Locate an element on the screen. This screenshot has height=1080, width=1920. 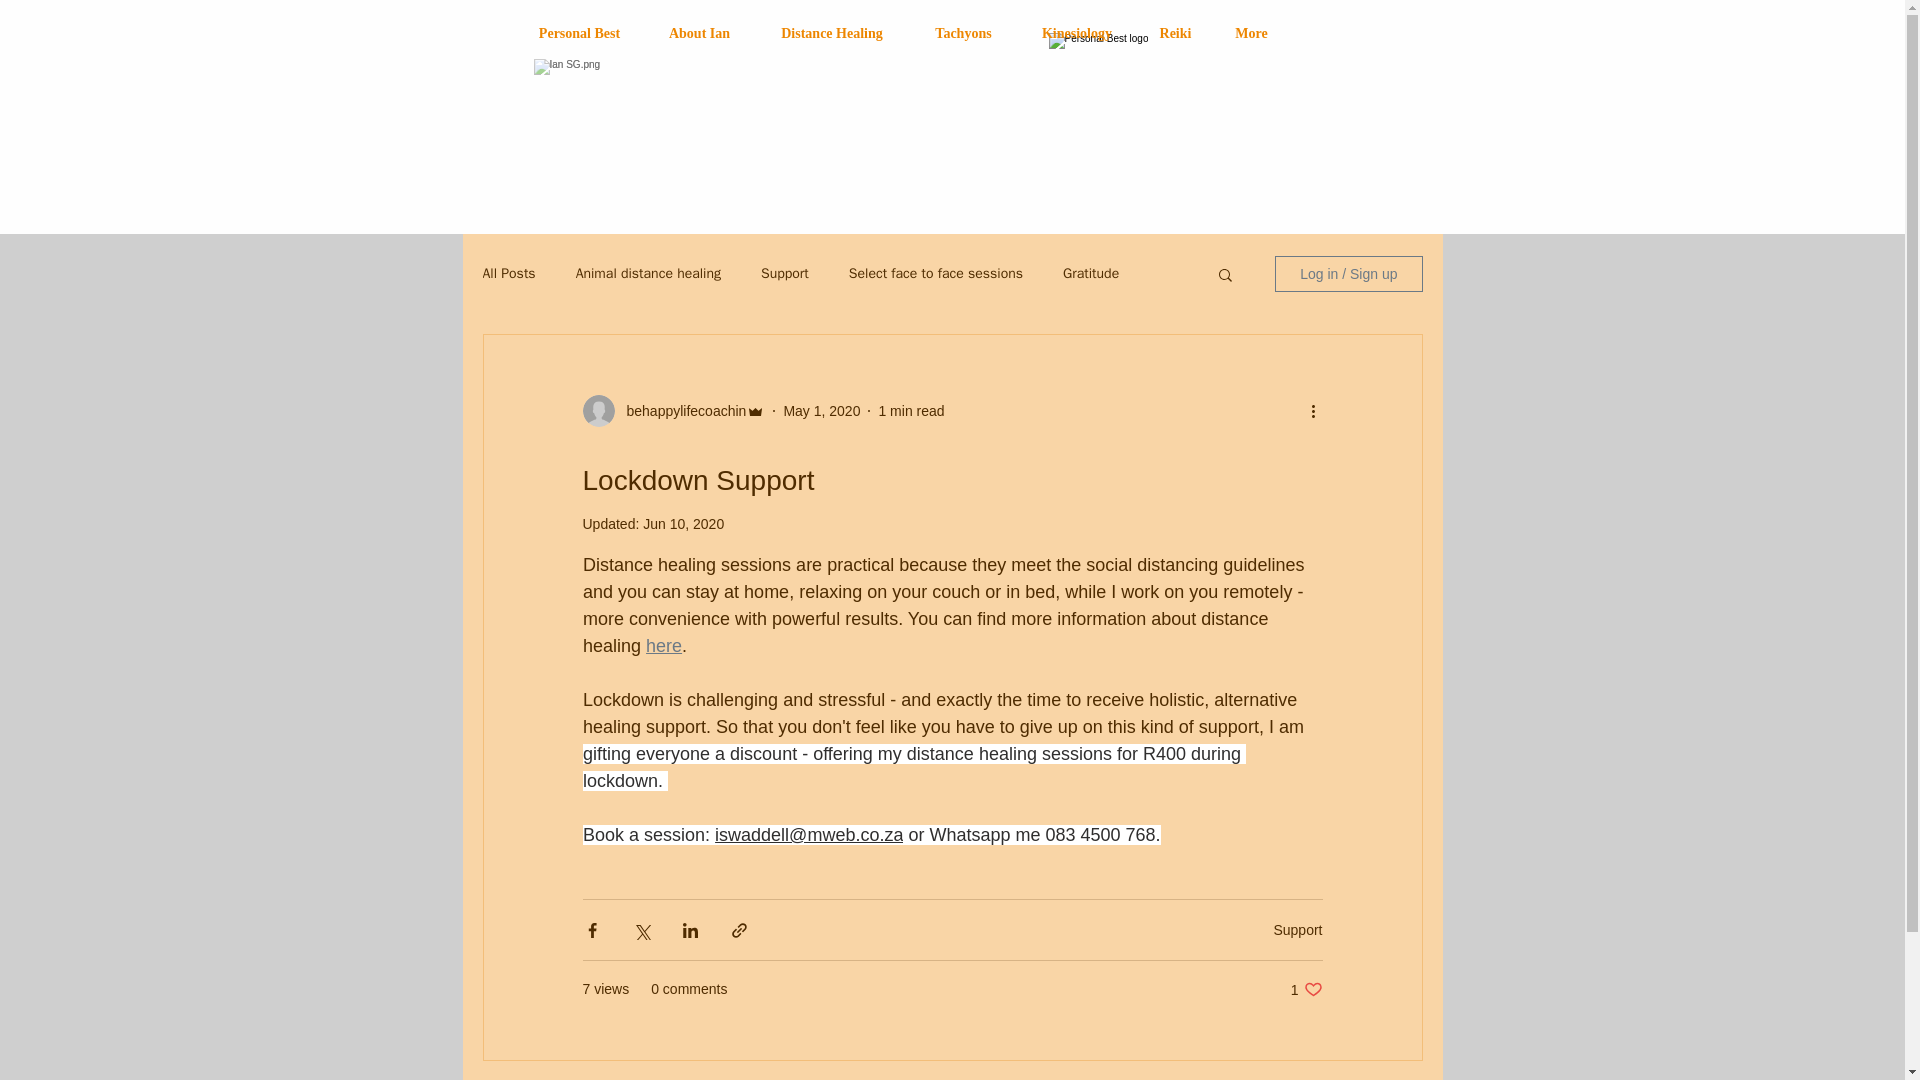
Select face to face sessions is located at coordinates (822, 409).